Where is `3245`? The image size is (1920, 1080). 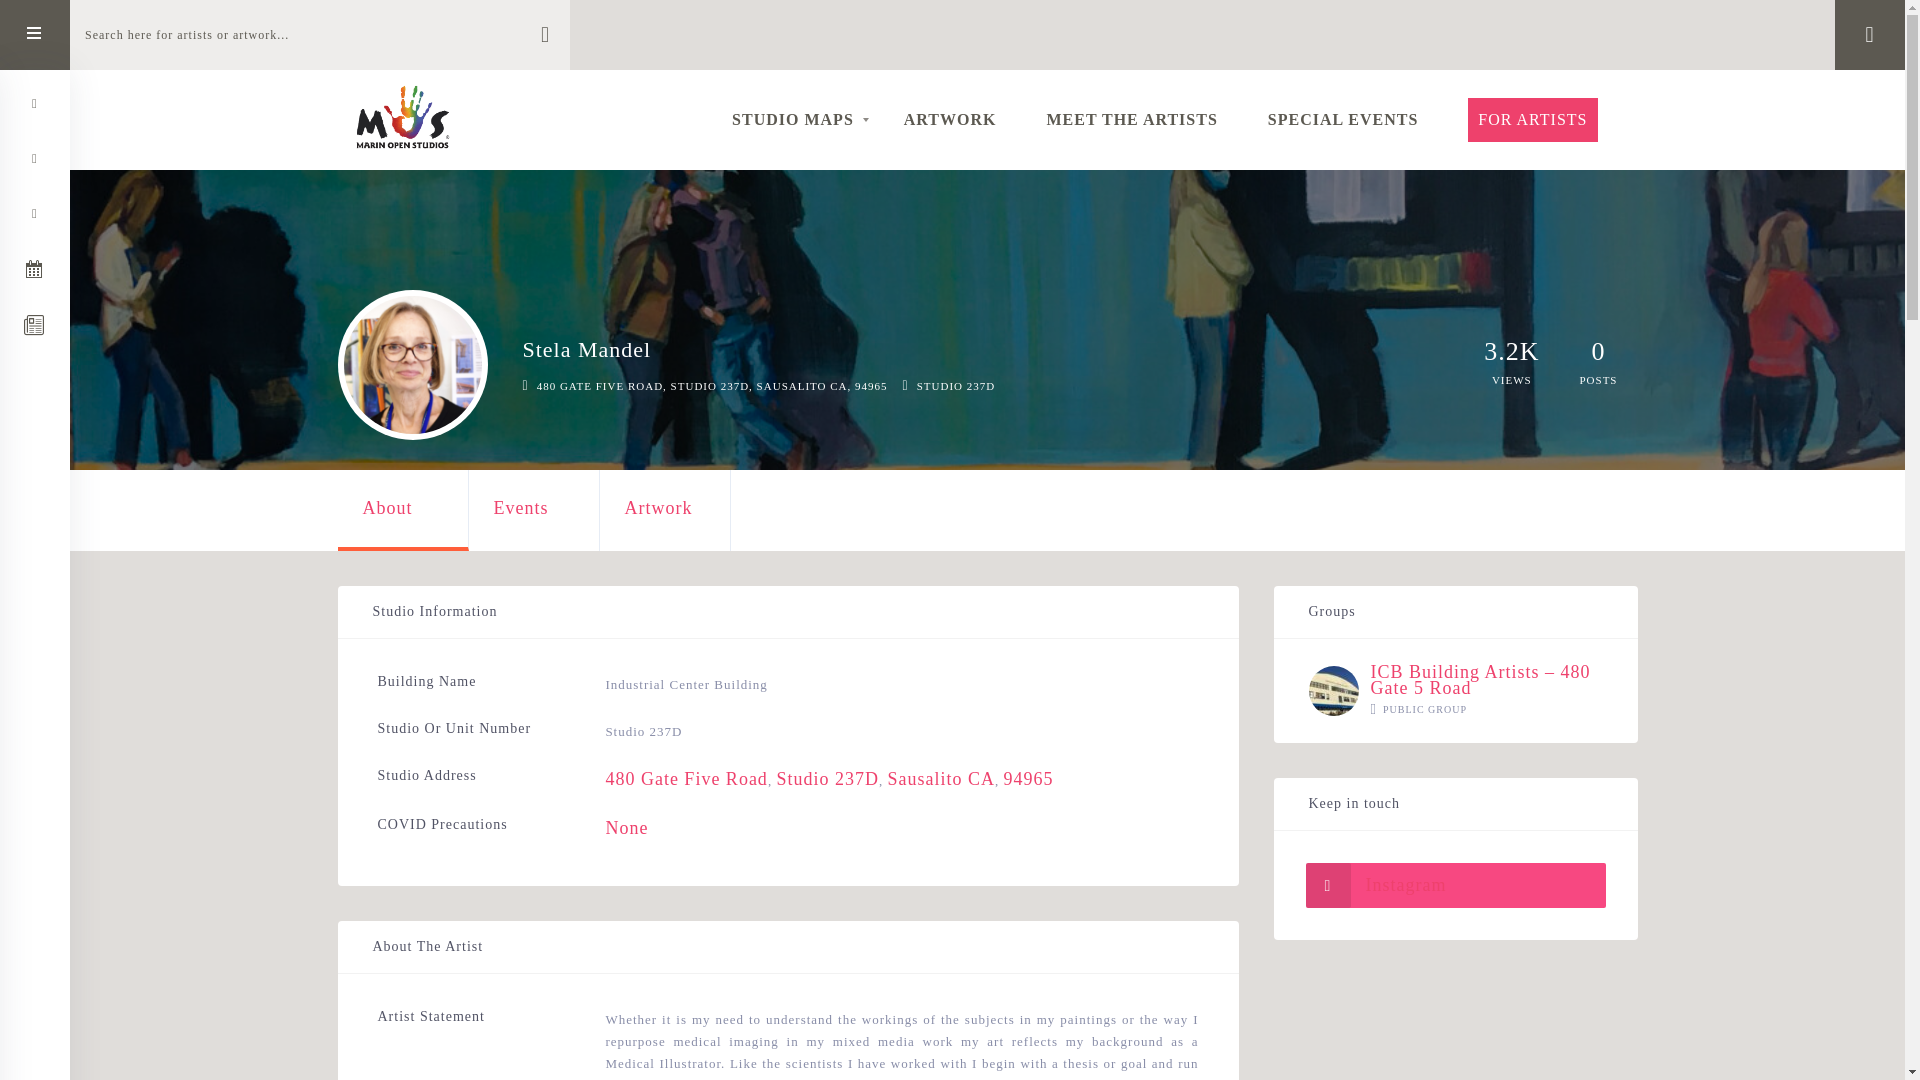
3245 is located at coordinates (1512, 352).